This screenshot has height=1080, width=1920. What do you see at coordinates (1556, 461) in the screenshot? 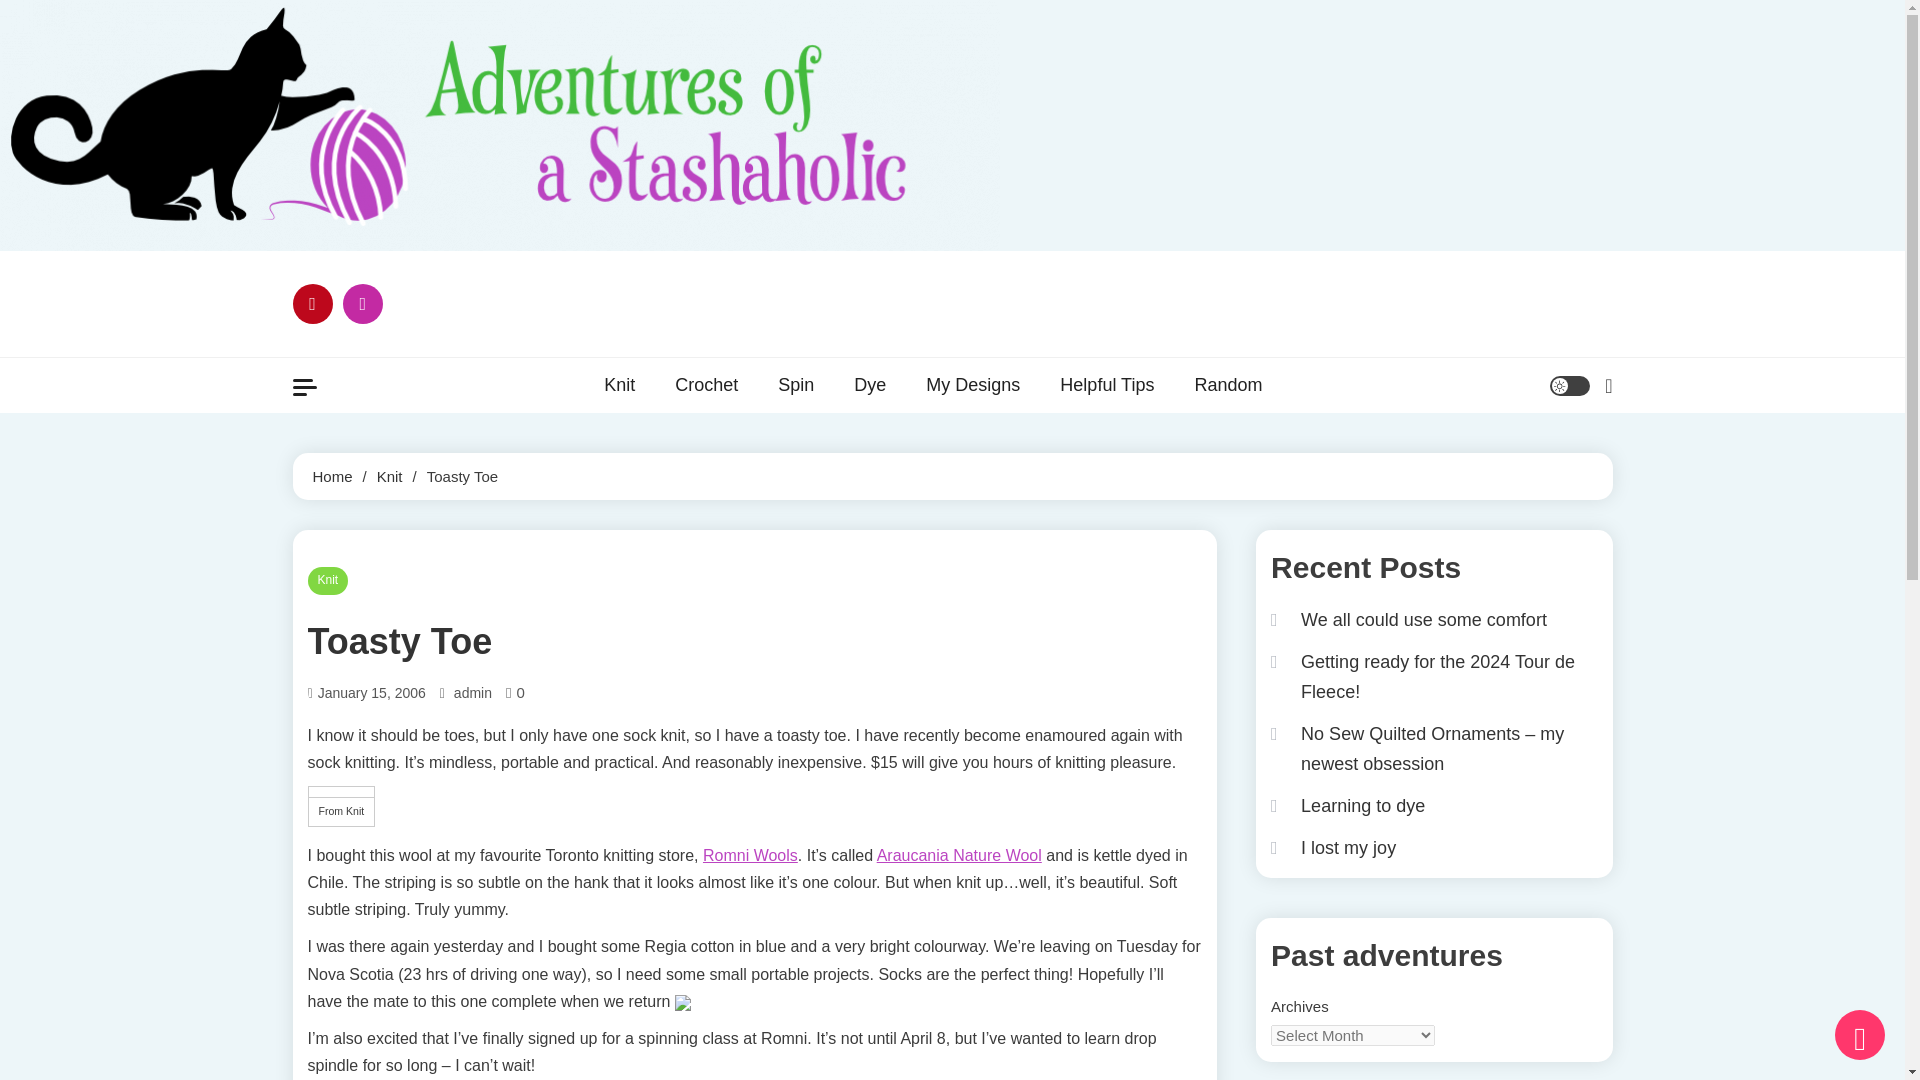
I see `Search` at bounding box center [1556, 461].